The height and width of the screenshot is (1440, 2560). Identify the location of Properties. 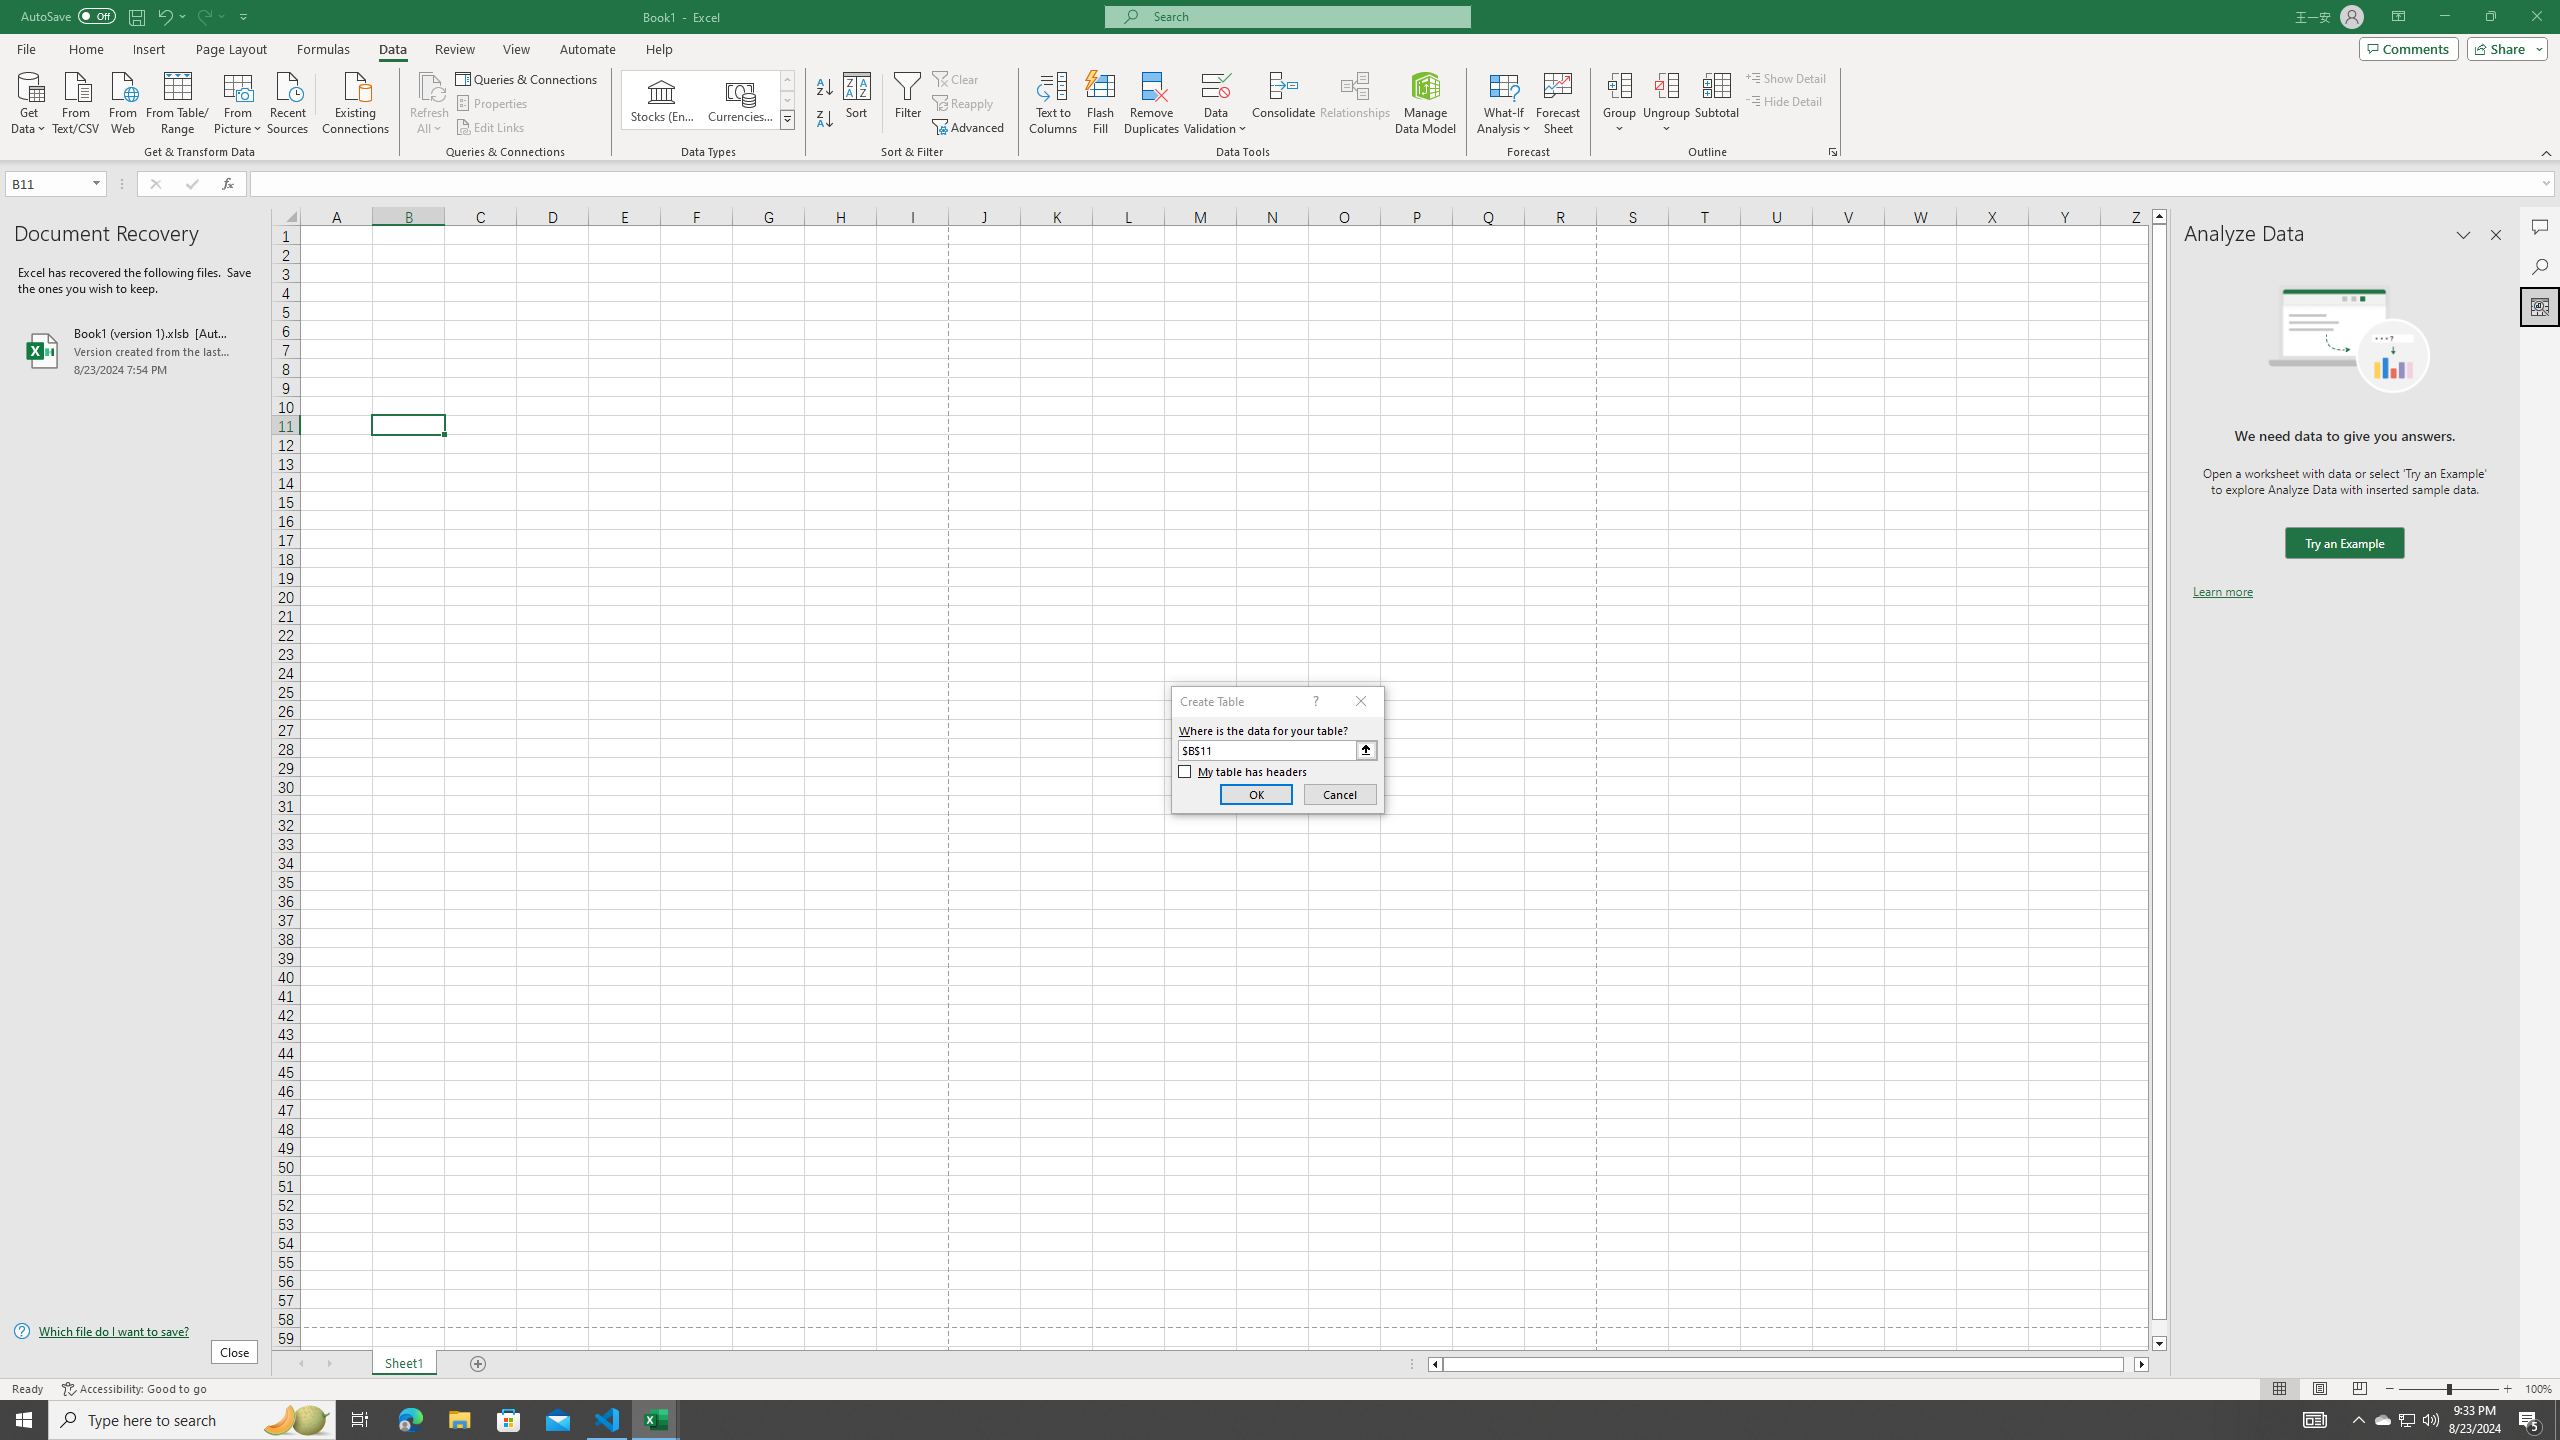
(494, 104).